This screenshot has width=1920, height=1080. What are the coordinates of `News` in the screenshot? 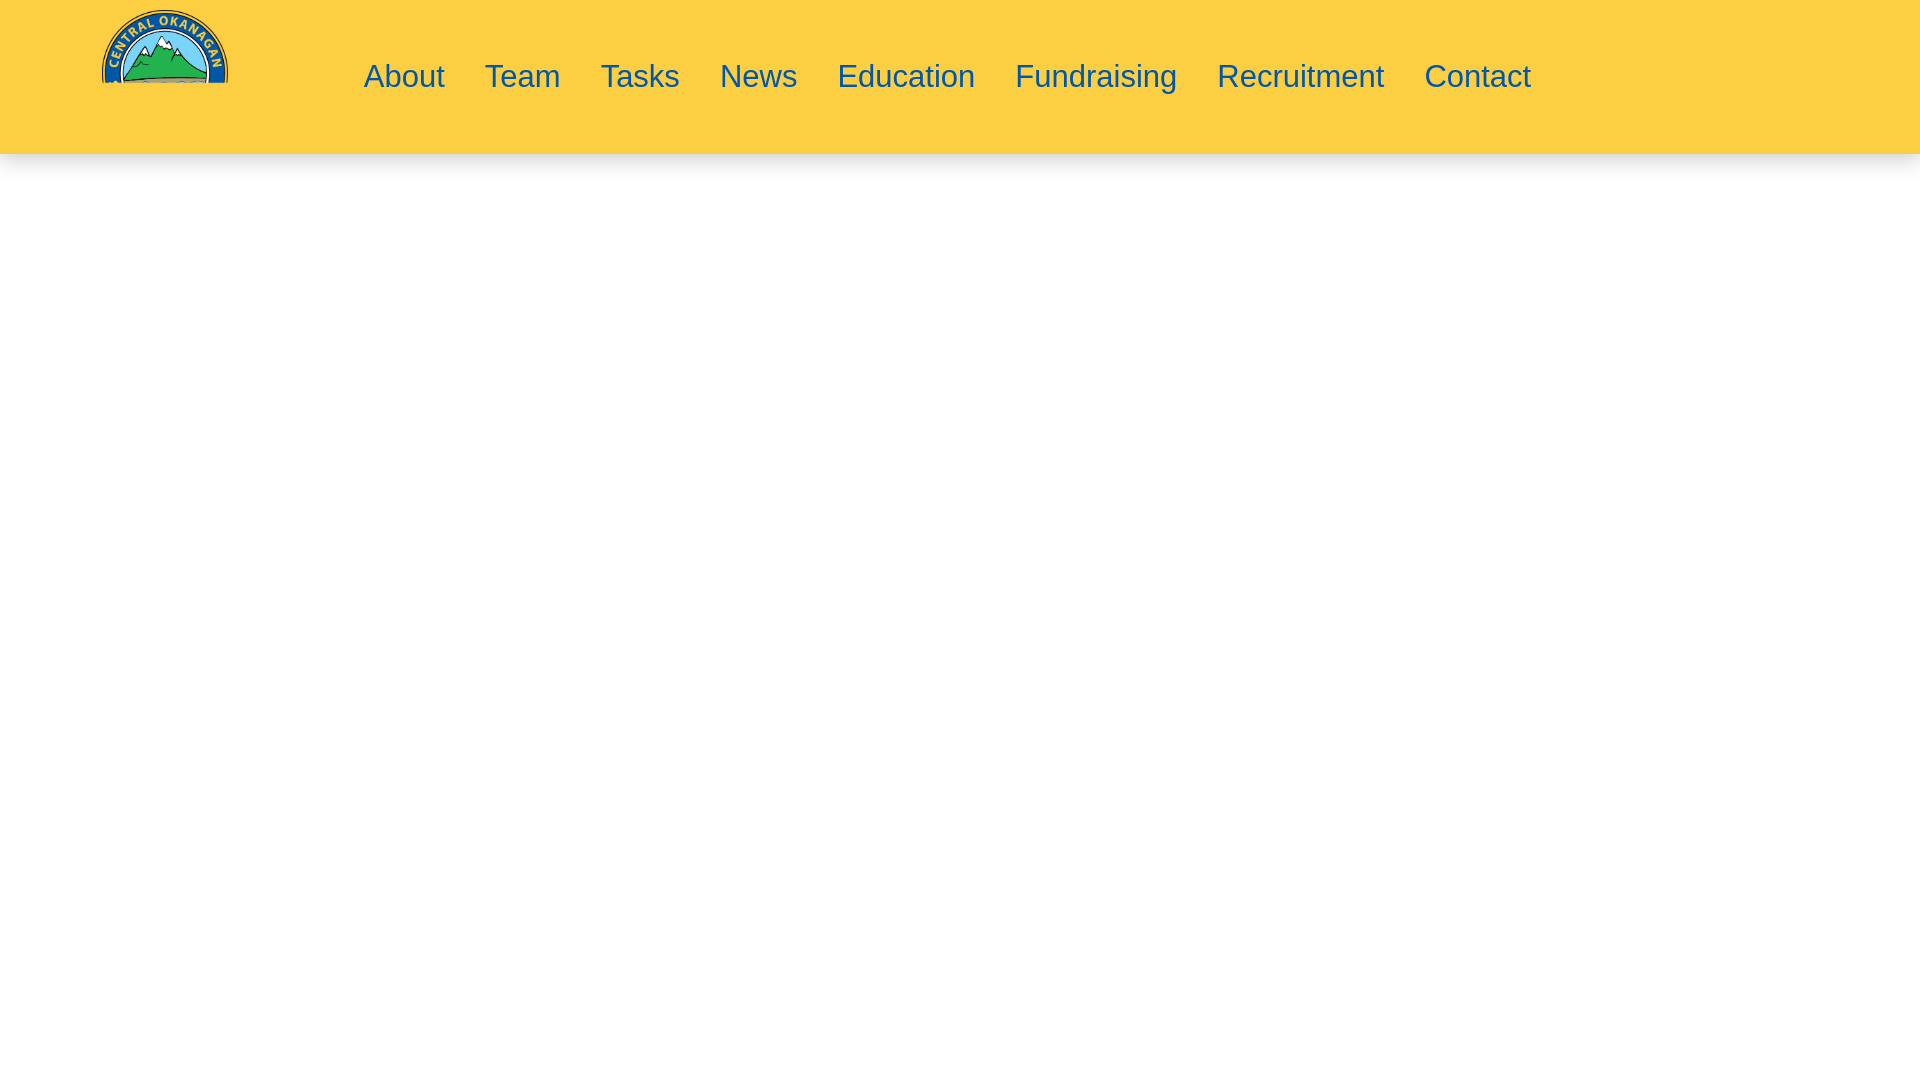 It's located at (758, 77).